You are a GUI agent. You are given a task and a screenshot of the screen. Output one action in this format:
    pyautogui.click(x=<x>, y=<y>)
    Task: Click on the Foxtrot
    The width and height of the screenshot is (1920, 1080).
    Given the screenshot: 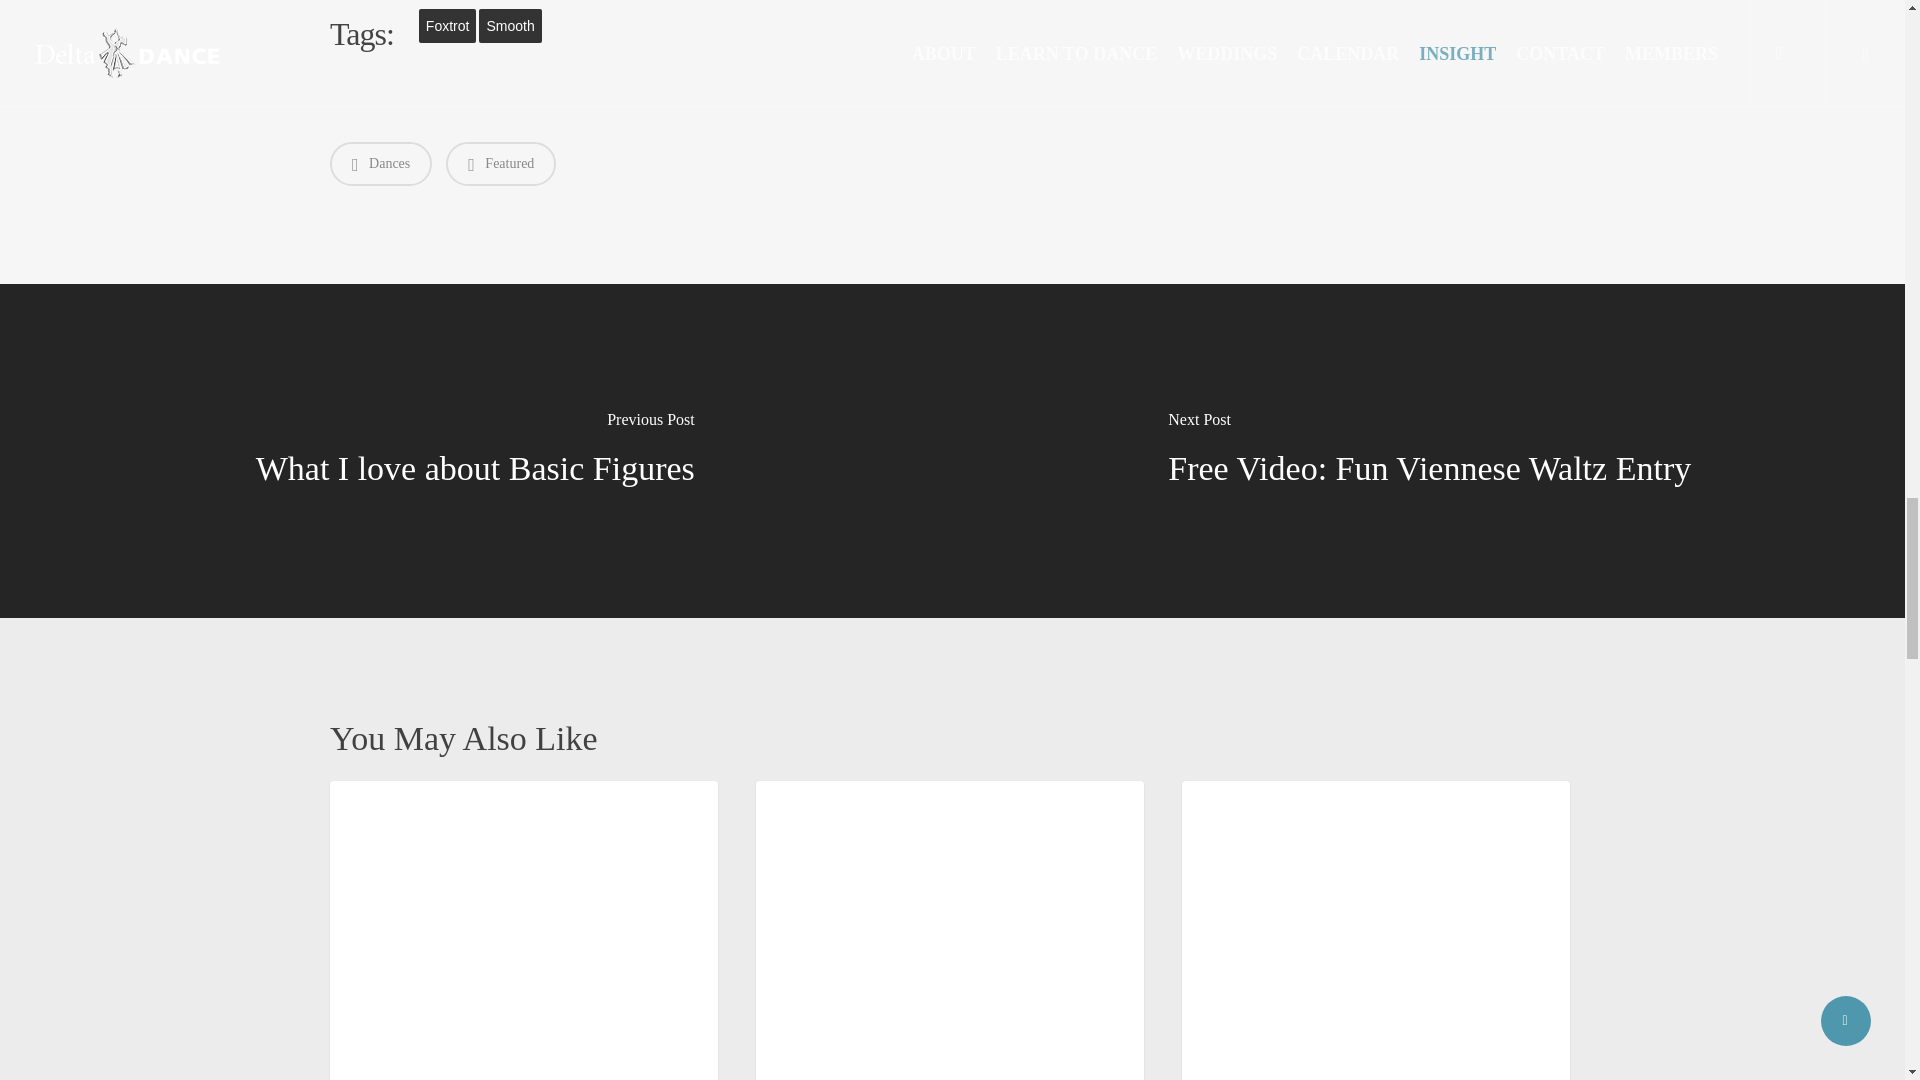 What is the action you would take?
    pyautogui.click(x=447, y=26)
    